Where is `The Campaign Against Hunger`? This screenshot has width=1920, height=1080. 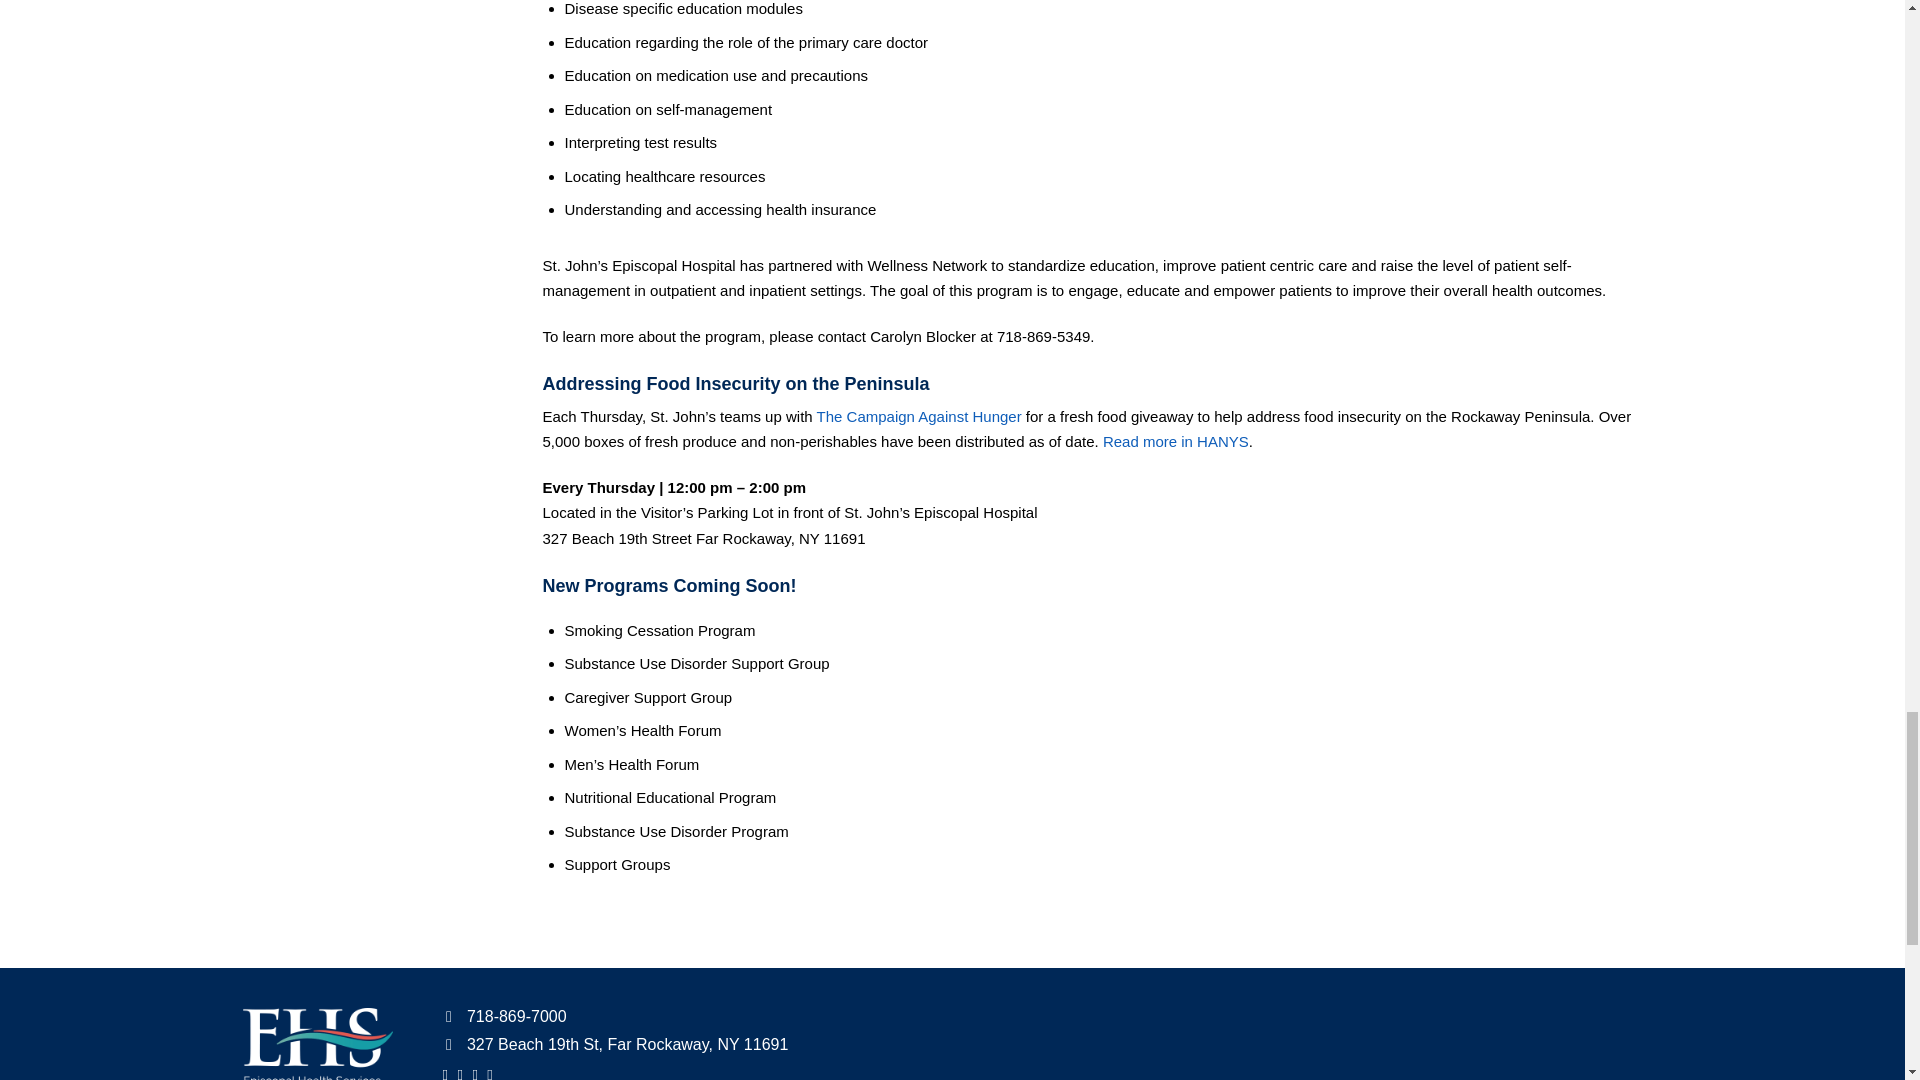 The Campaign Against Hunger is located at coordinates (919, 416).